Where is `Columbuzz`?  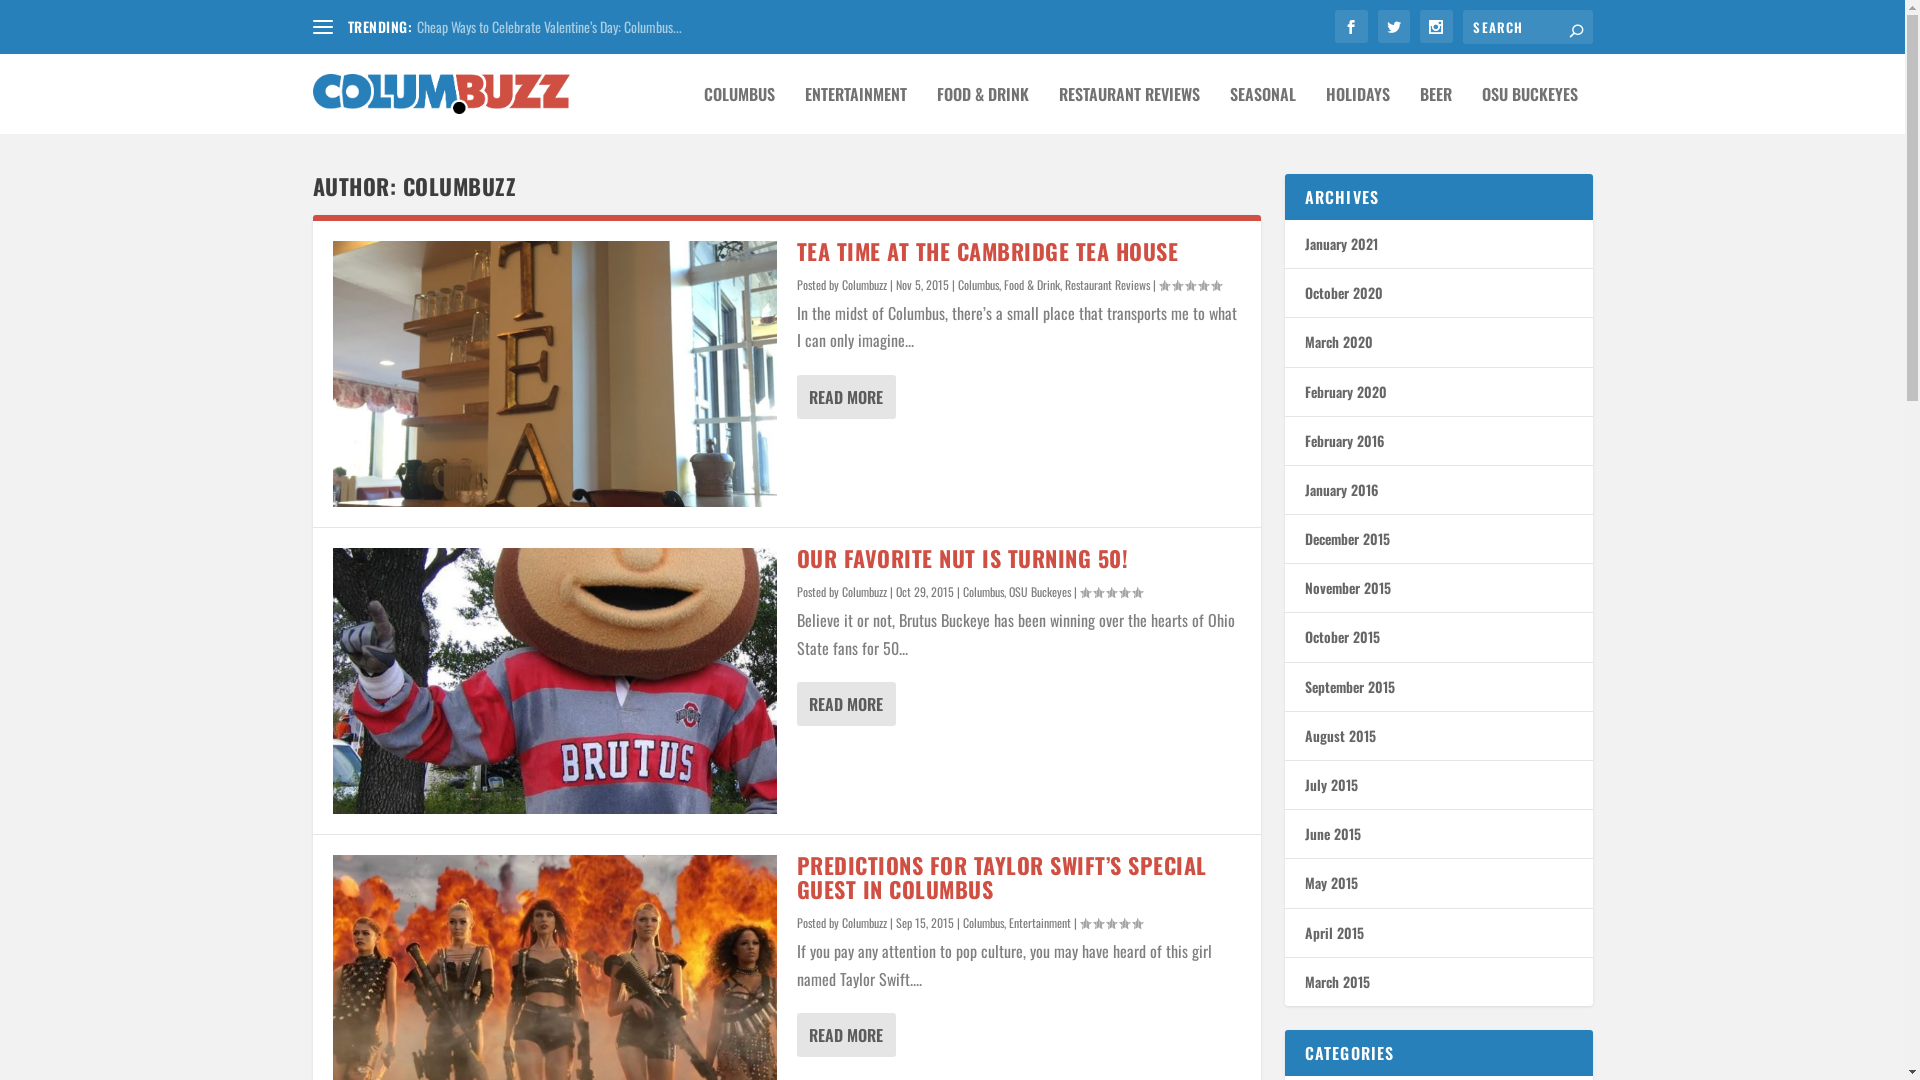
Columbuzz is located at coordinates (864, 592).